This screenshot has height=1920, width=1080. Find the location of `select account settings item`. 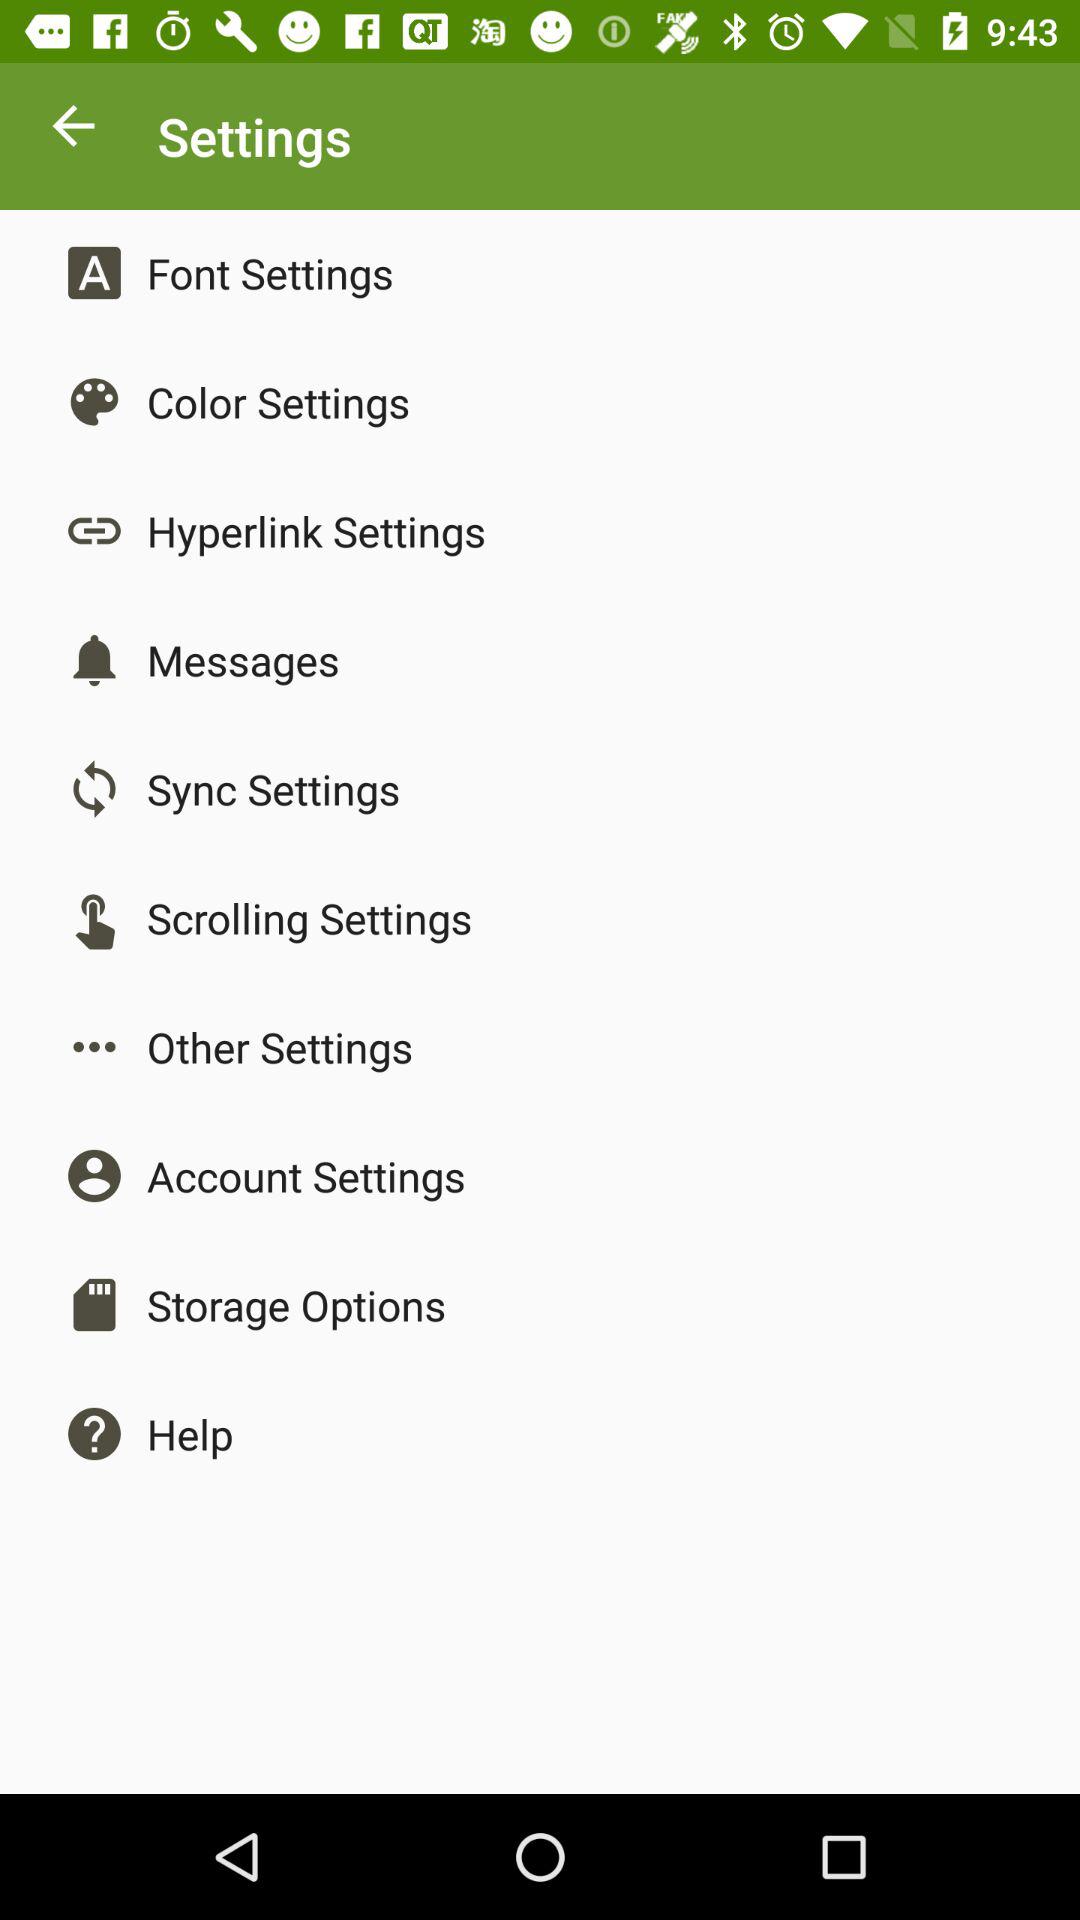

select account settings item is located at coordinates (306, 1176).